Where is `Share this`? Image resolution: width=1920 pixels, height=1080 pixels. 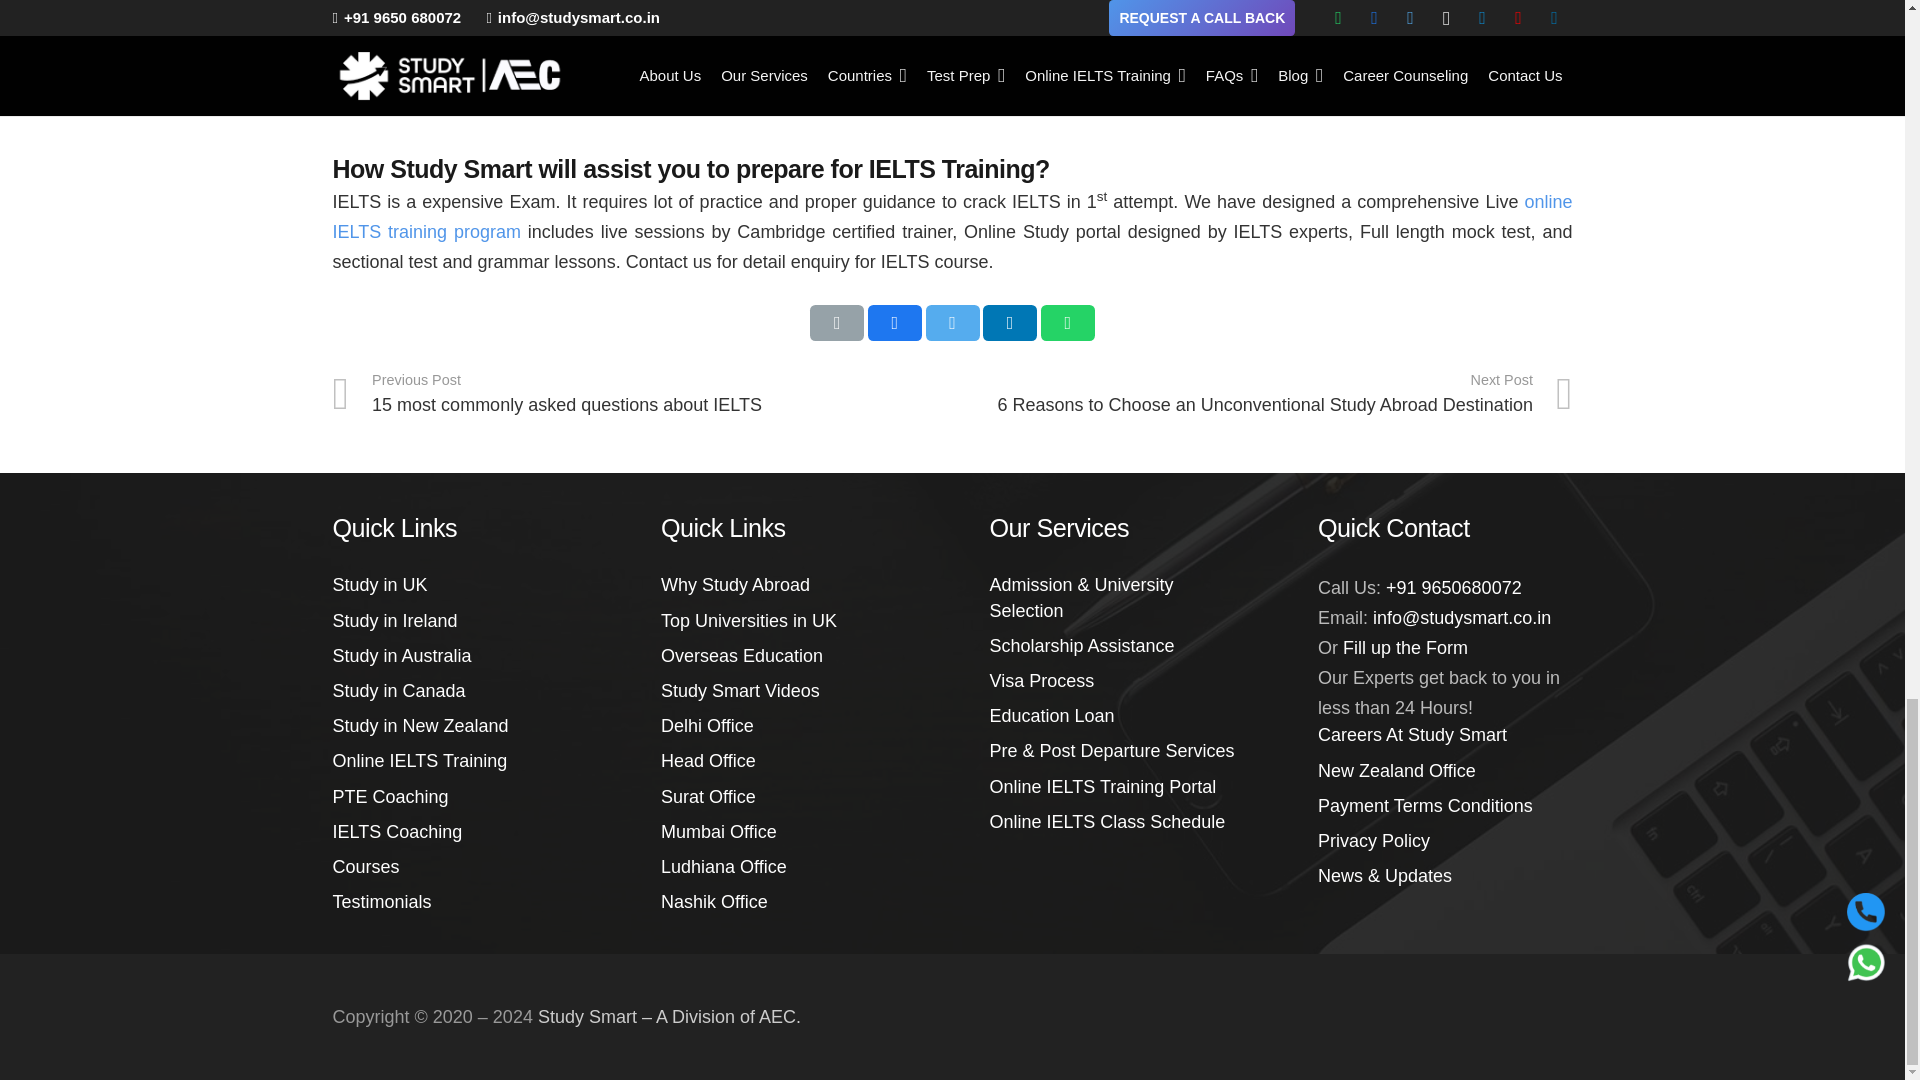 Share this is located at coordinates (1067, 322).